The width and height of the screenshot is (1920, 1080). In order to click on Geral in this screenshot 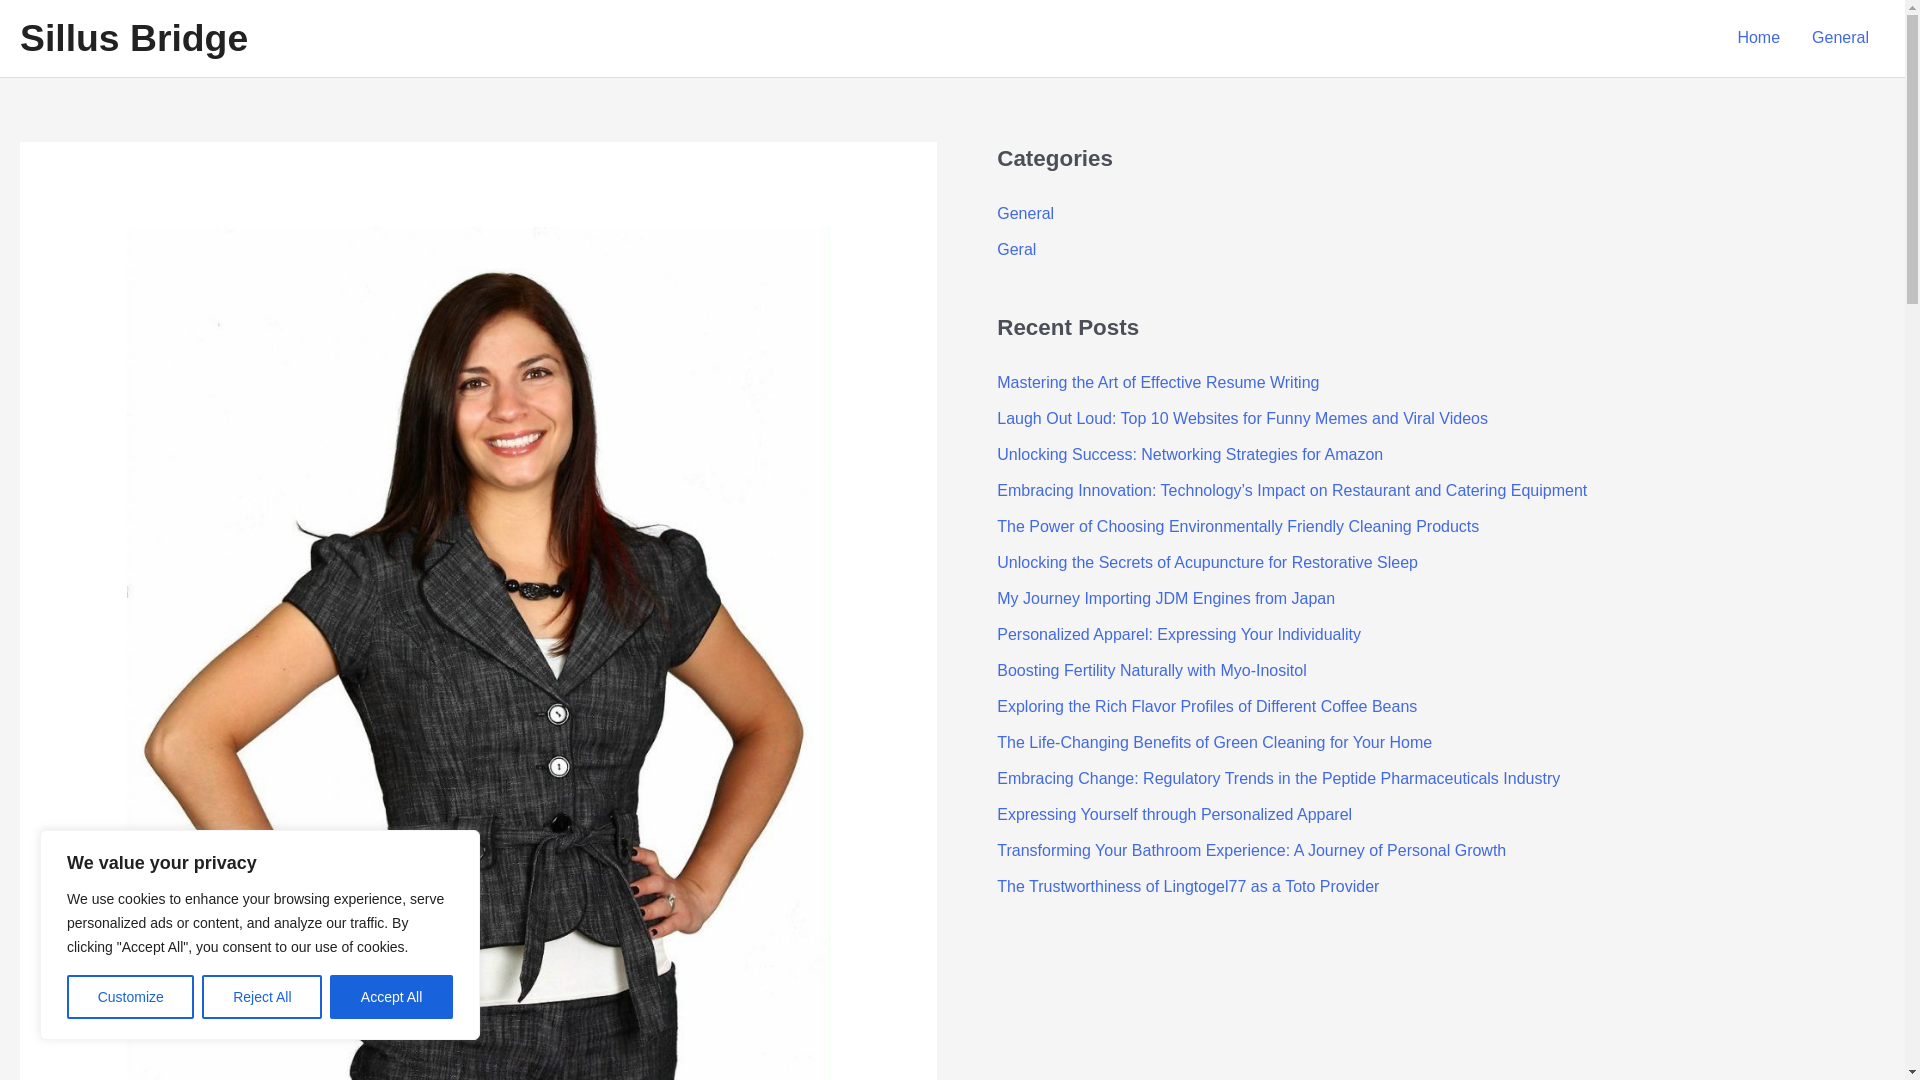, I will do `click(1016, 249)`.